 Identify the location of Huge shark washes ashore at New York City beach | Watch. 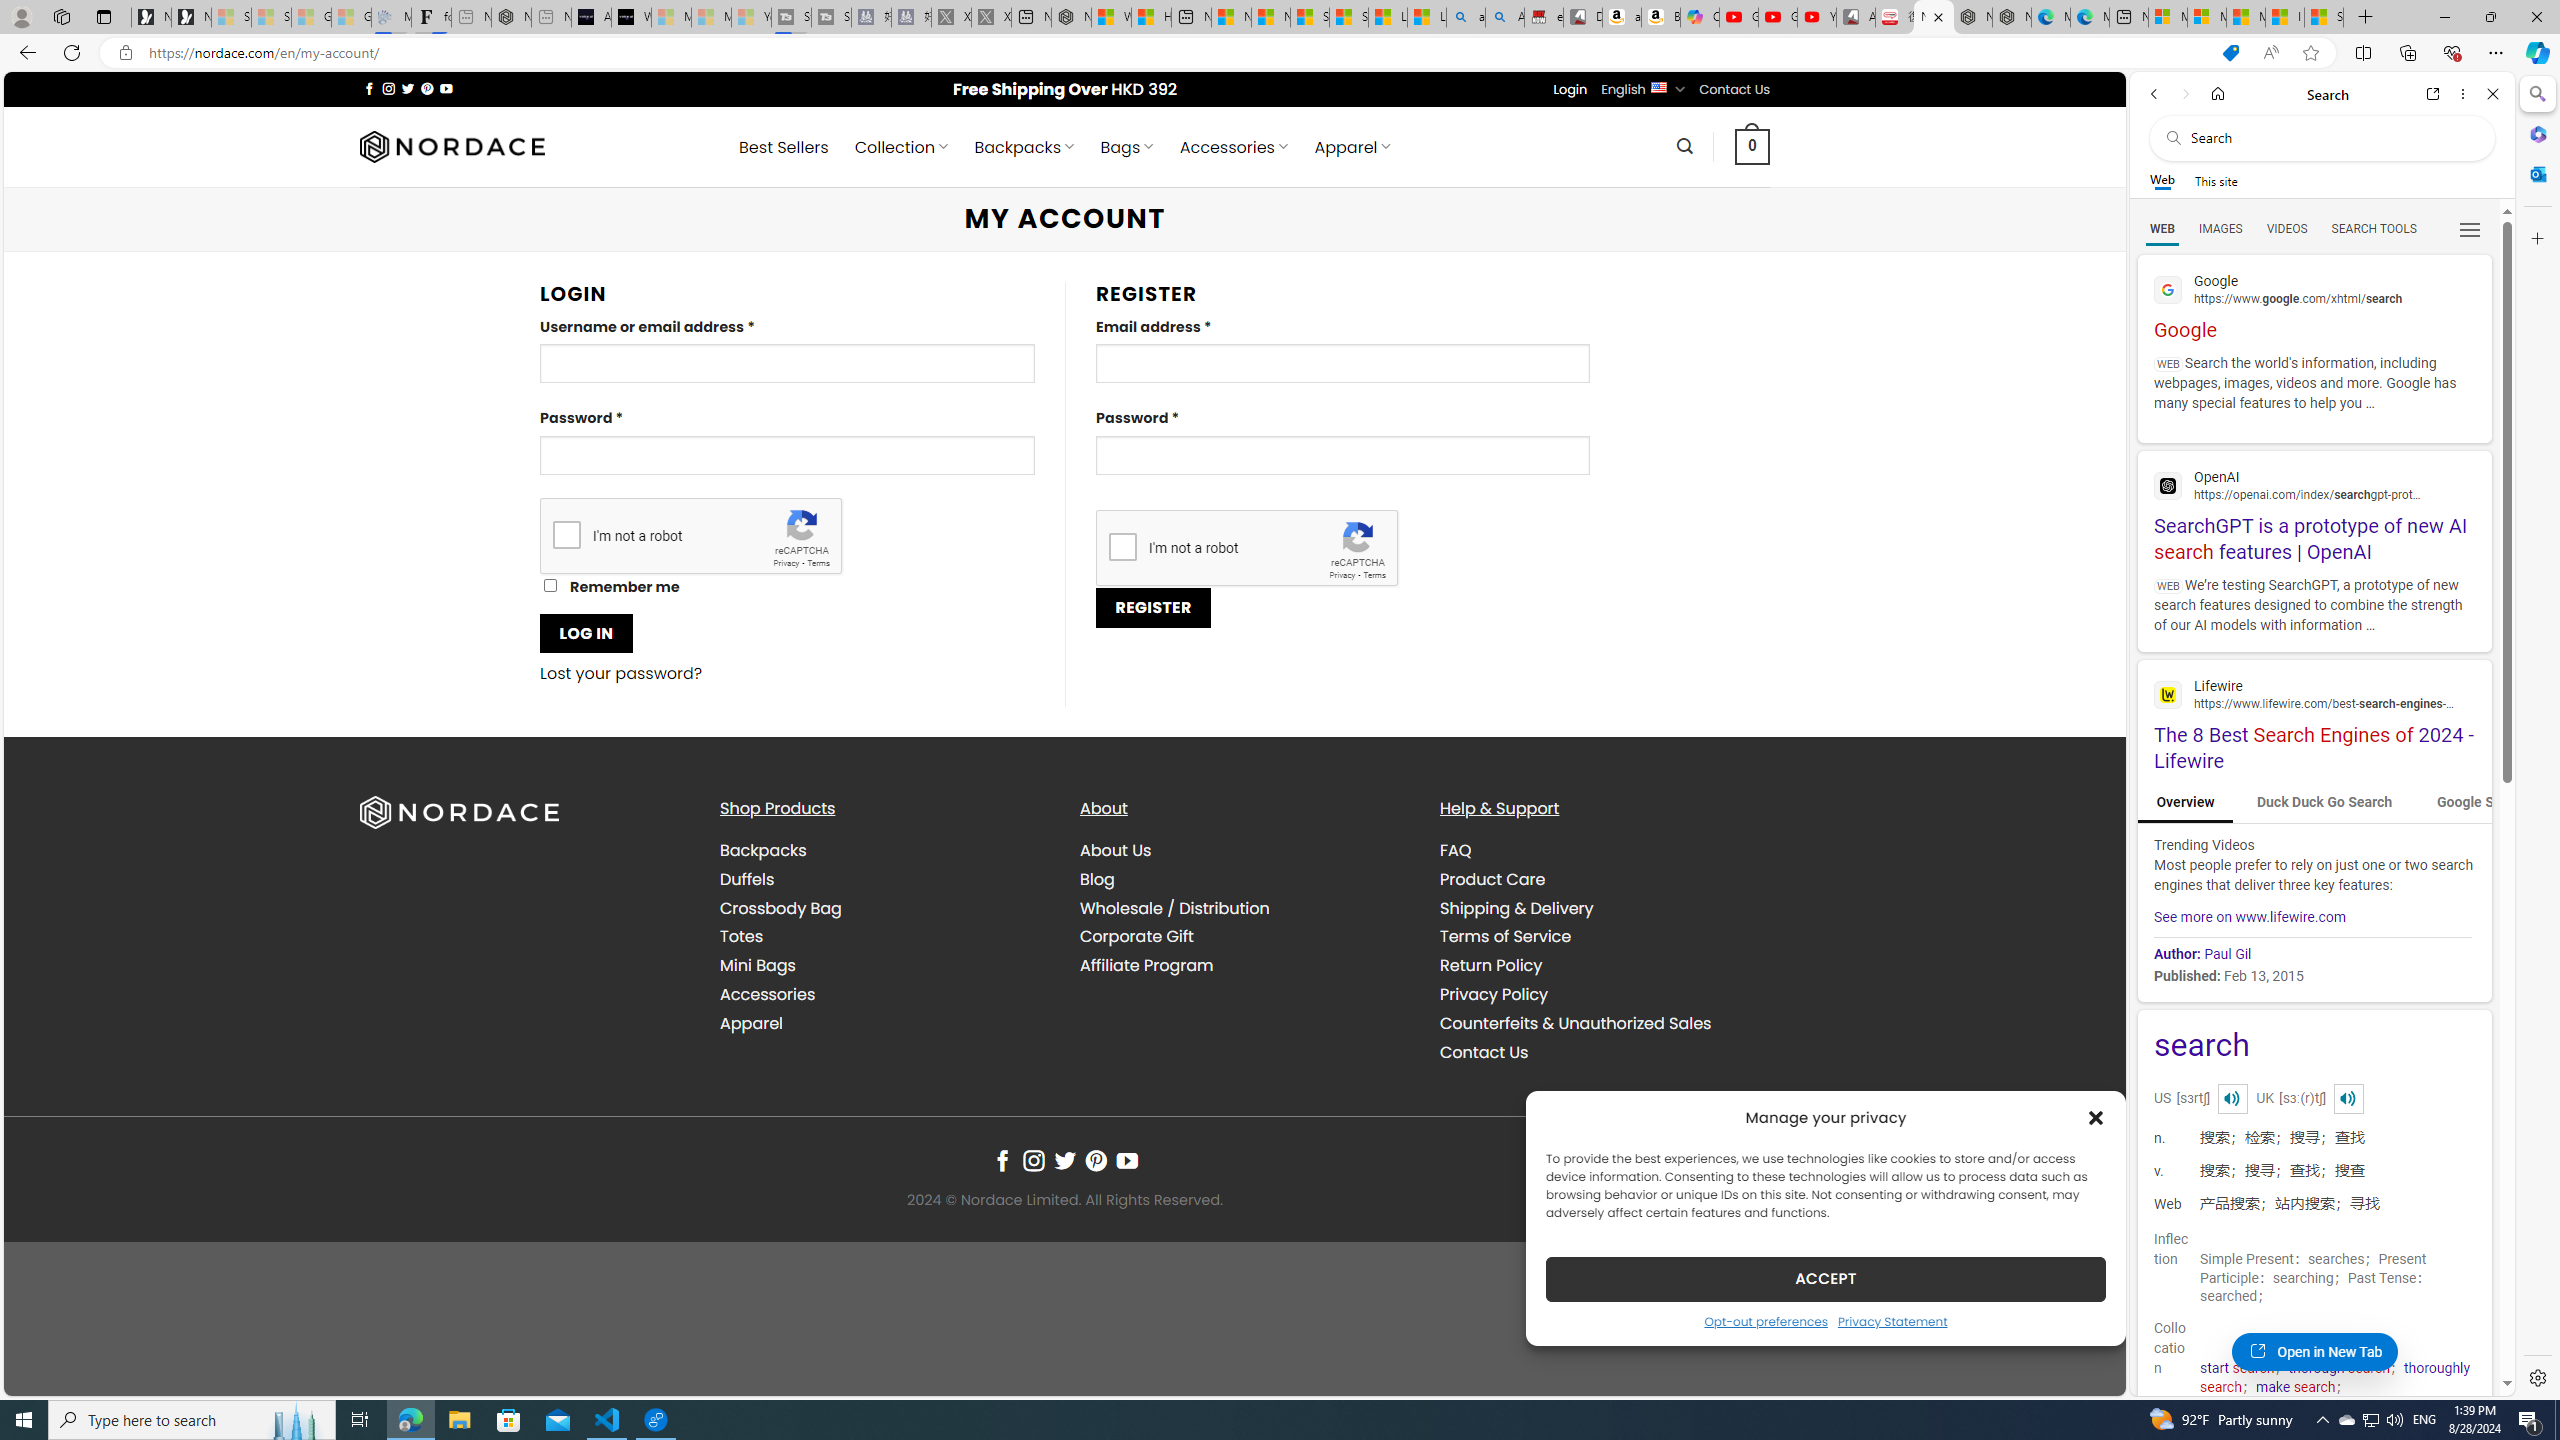
(1152, 17).